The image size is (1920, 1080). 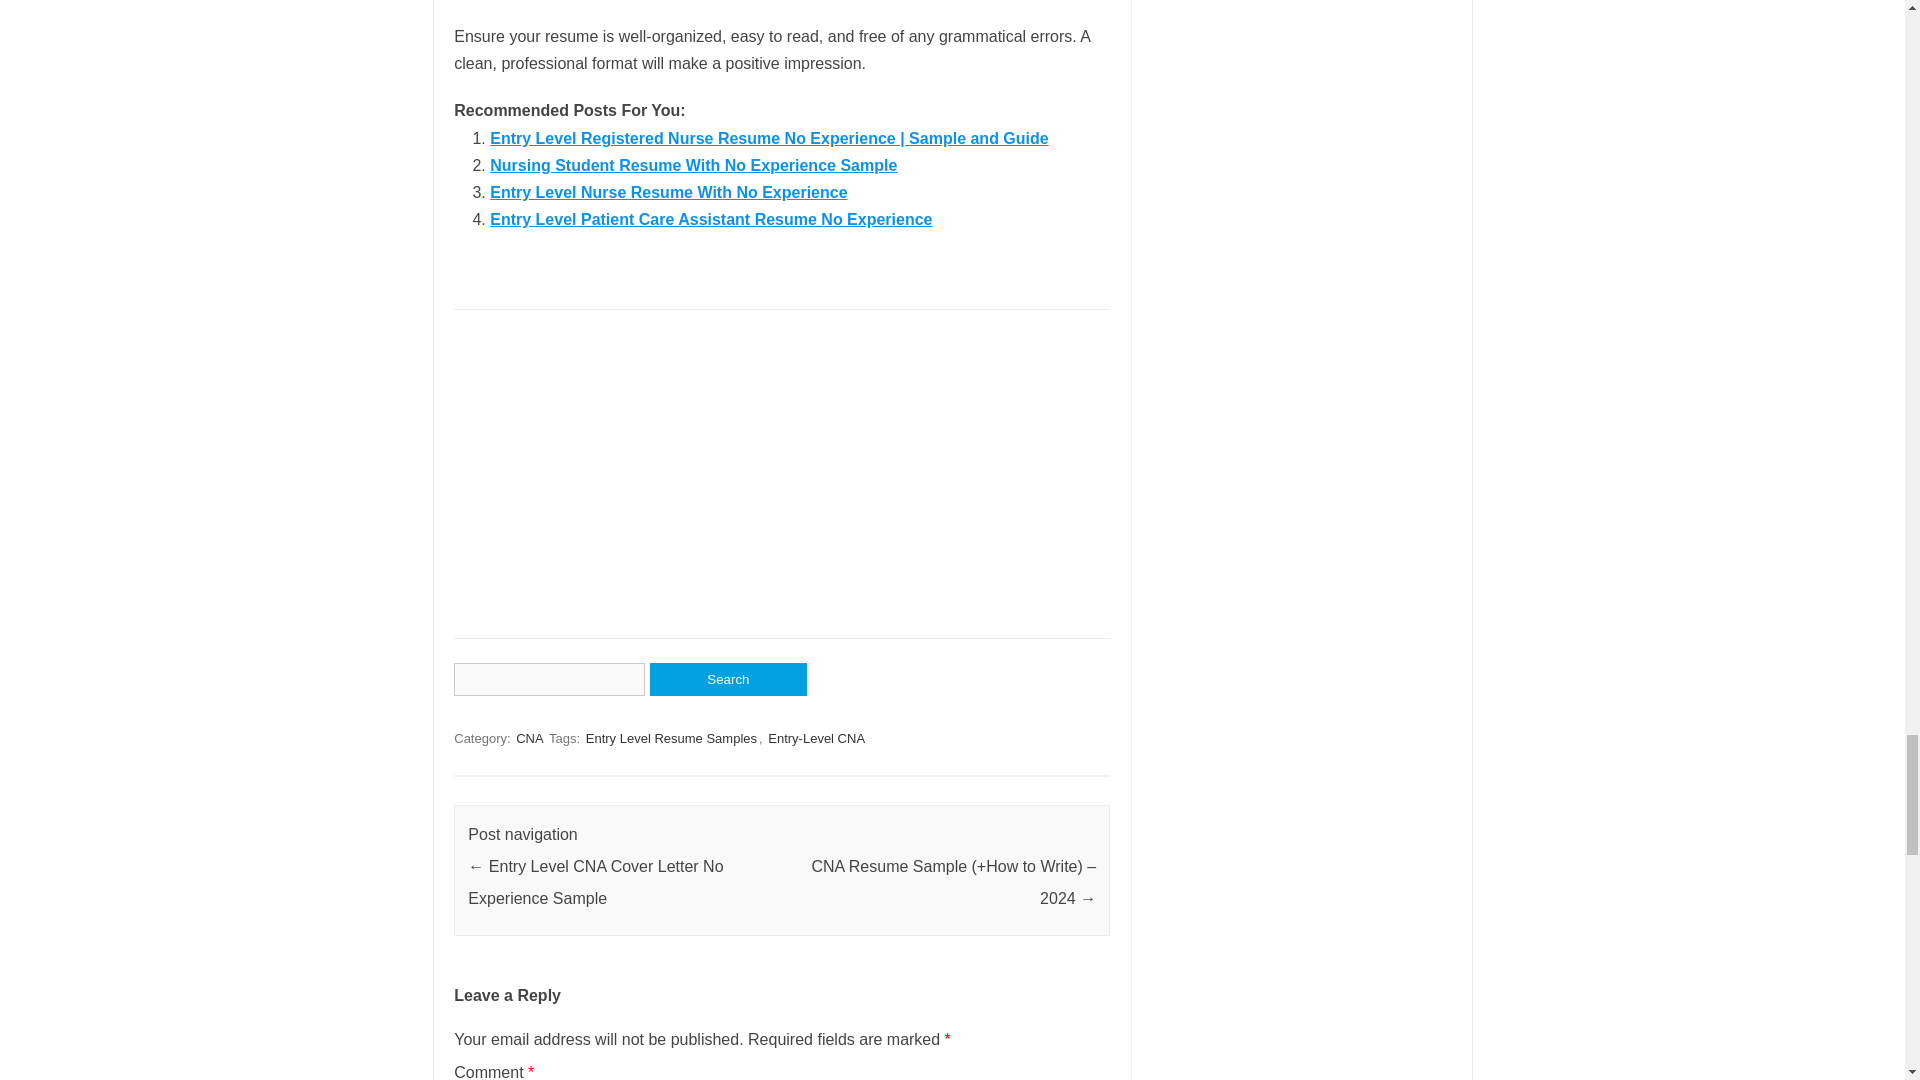 What do you see at coordinates (816, 738) in the screenshot?
I see `Entry-Level CNA` at bounding box center [816, 738].